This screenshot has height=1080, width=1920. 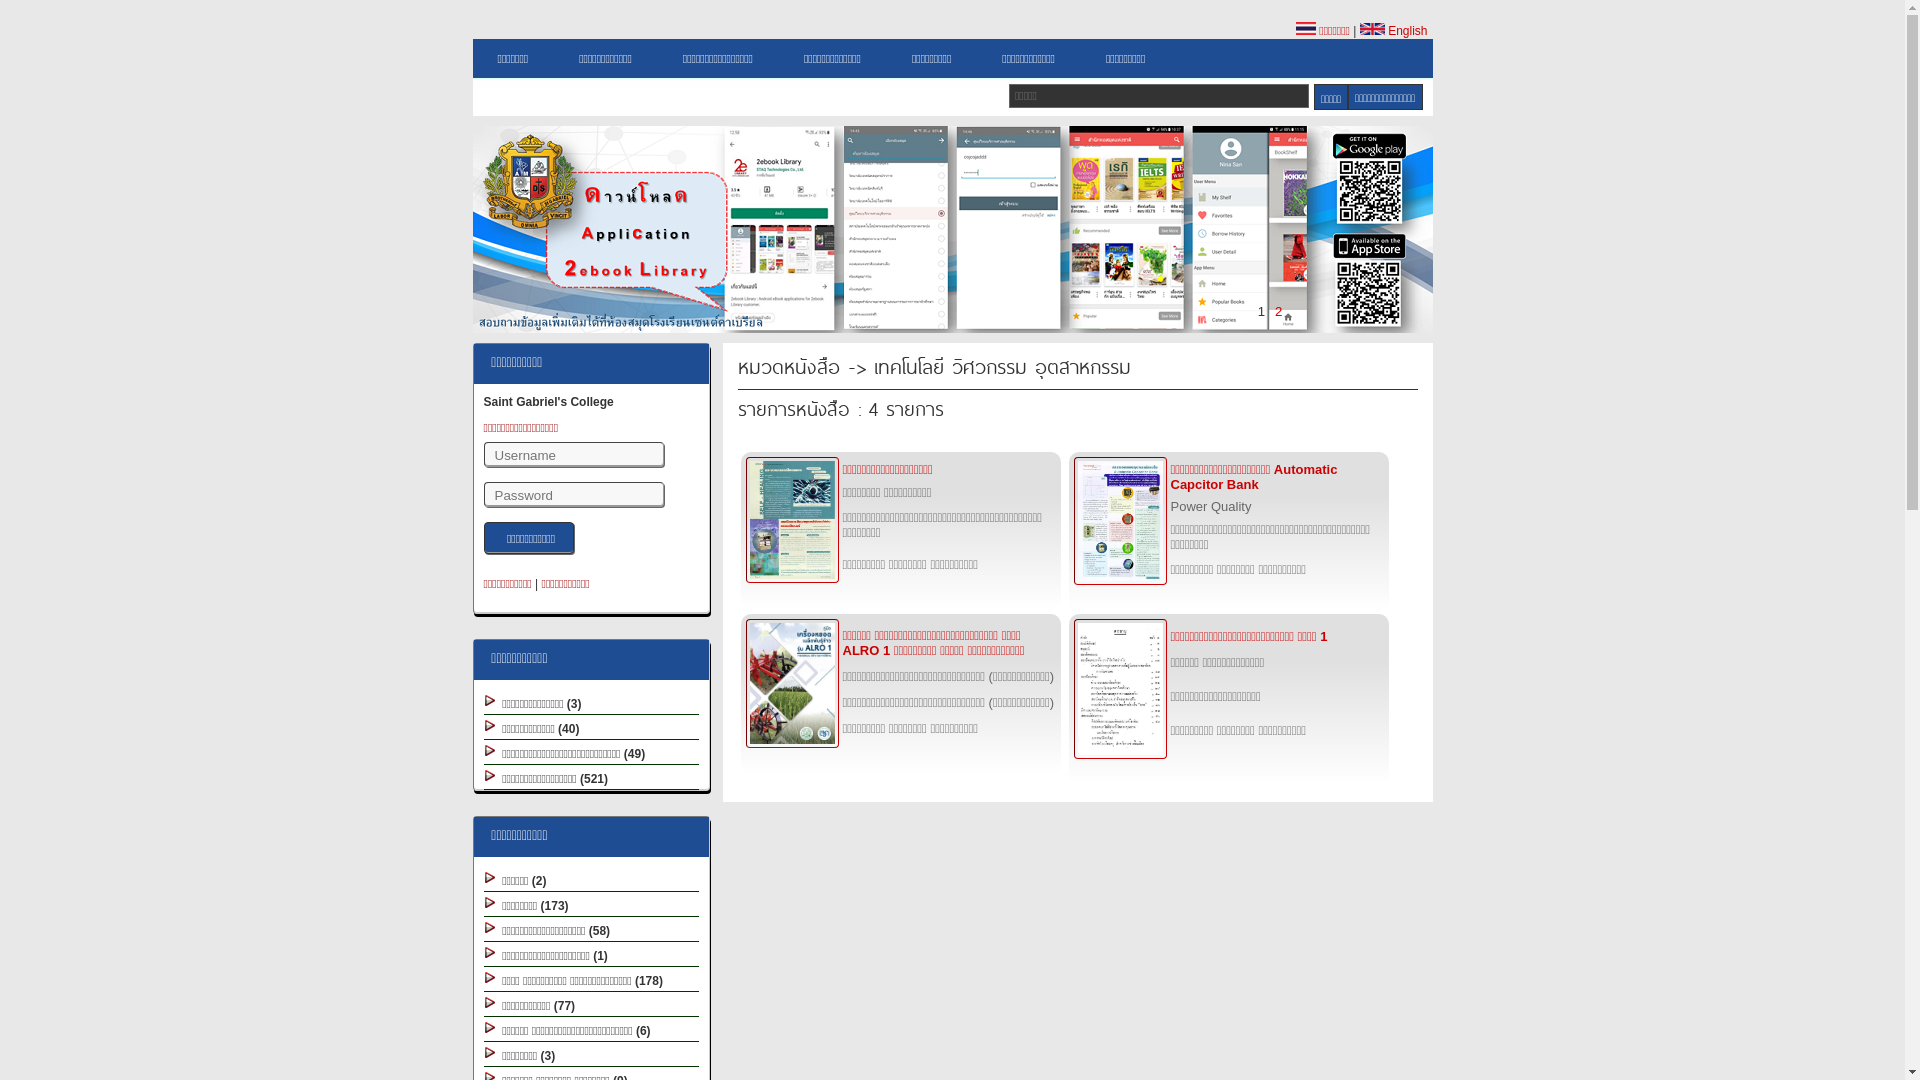 I want to click on keyword, so click(x=1159, y=96).